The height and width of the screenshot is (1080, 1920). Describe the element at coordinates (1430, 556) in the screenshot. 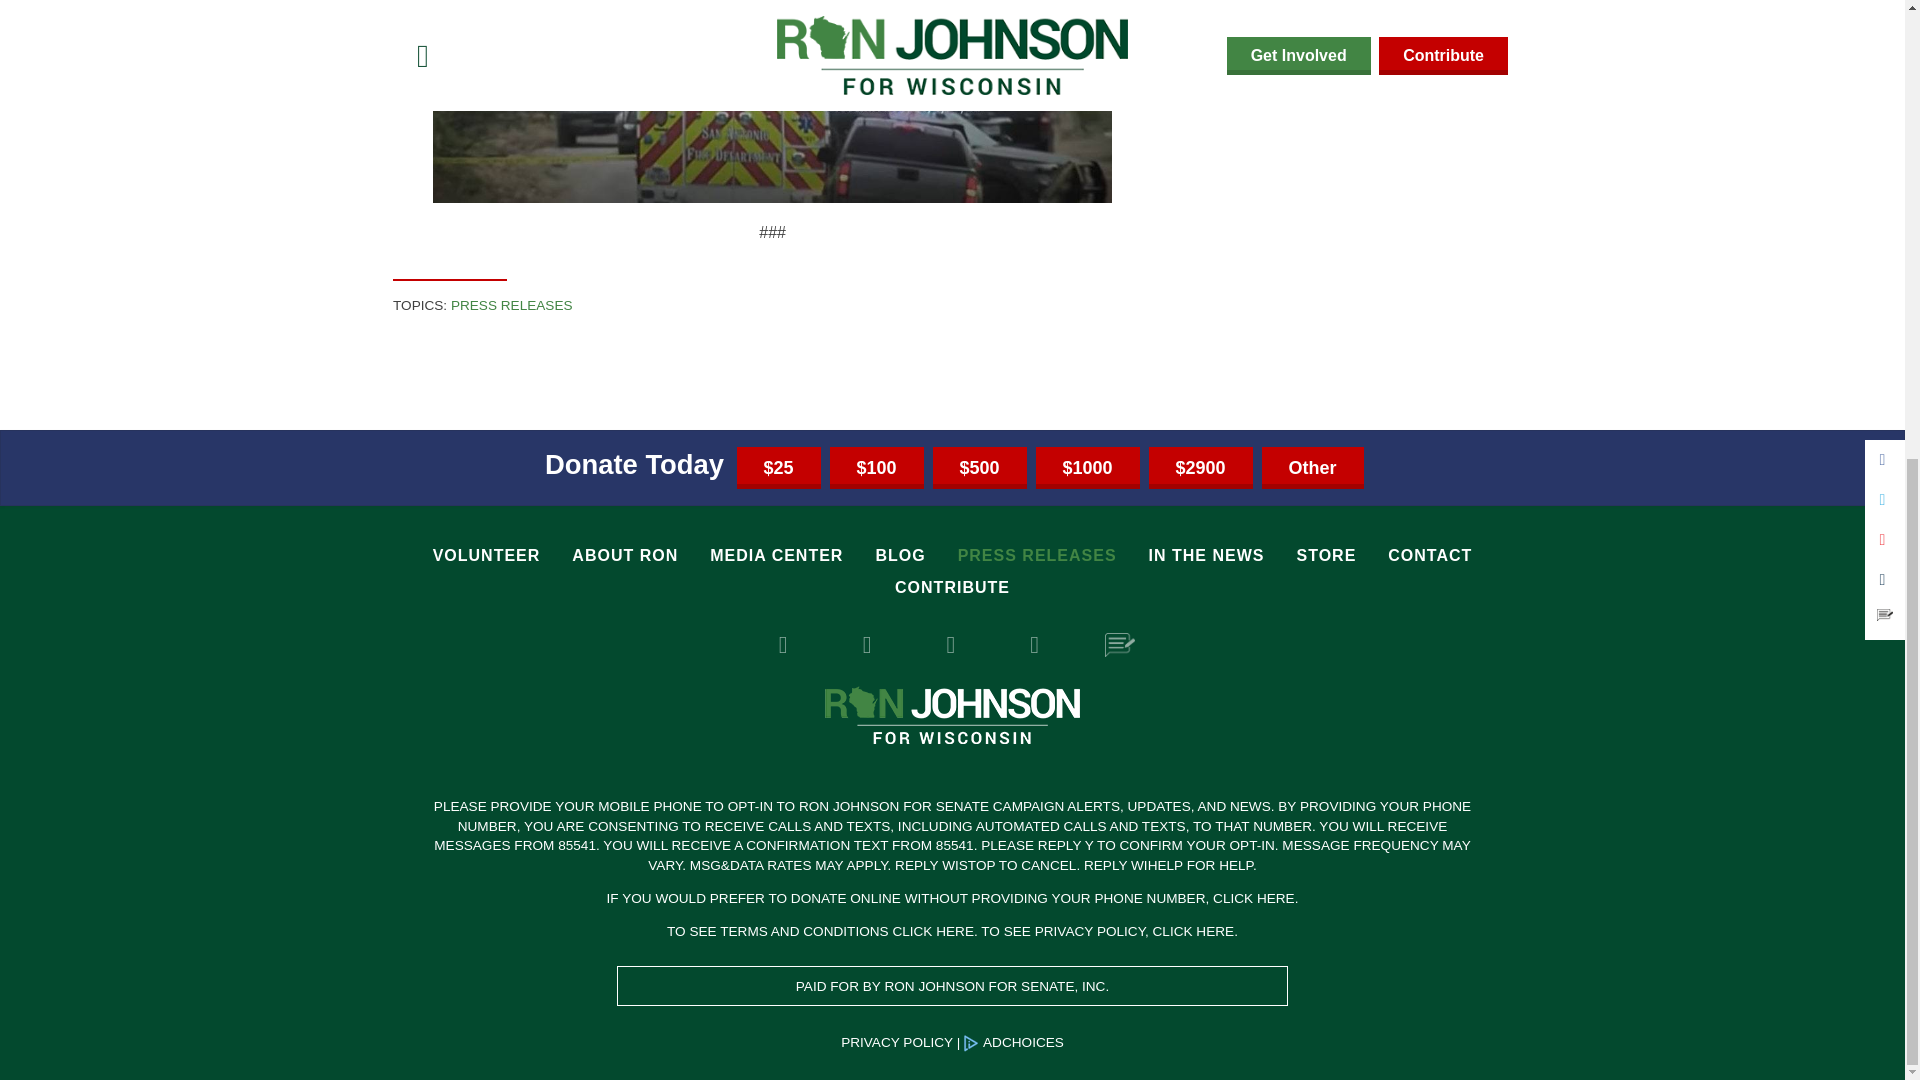

I see `CONTACT` at that location.